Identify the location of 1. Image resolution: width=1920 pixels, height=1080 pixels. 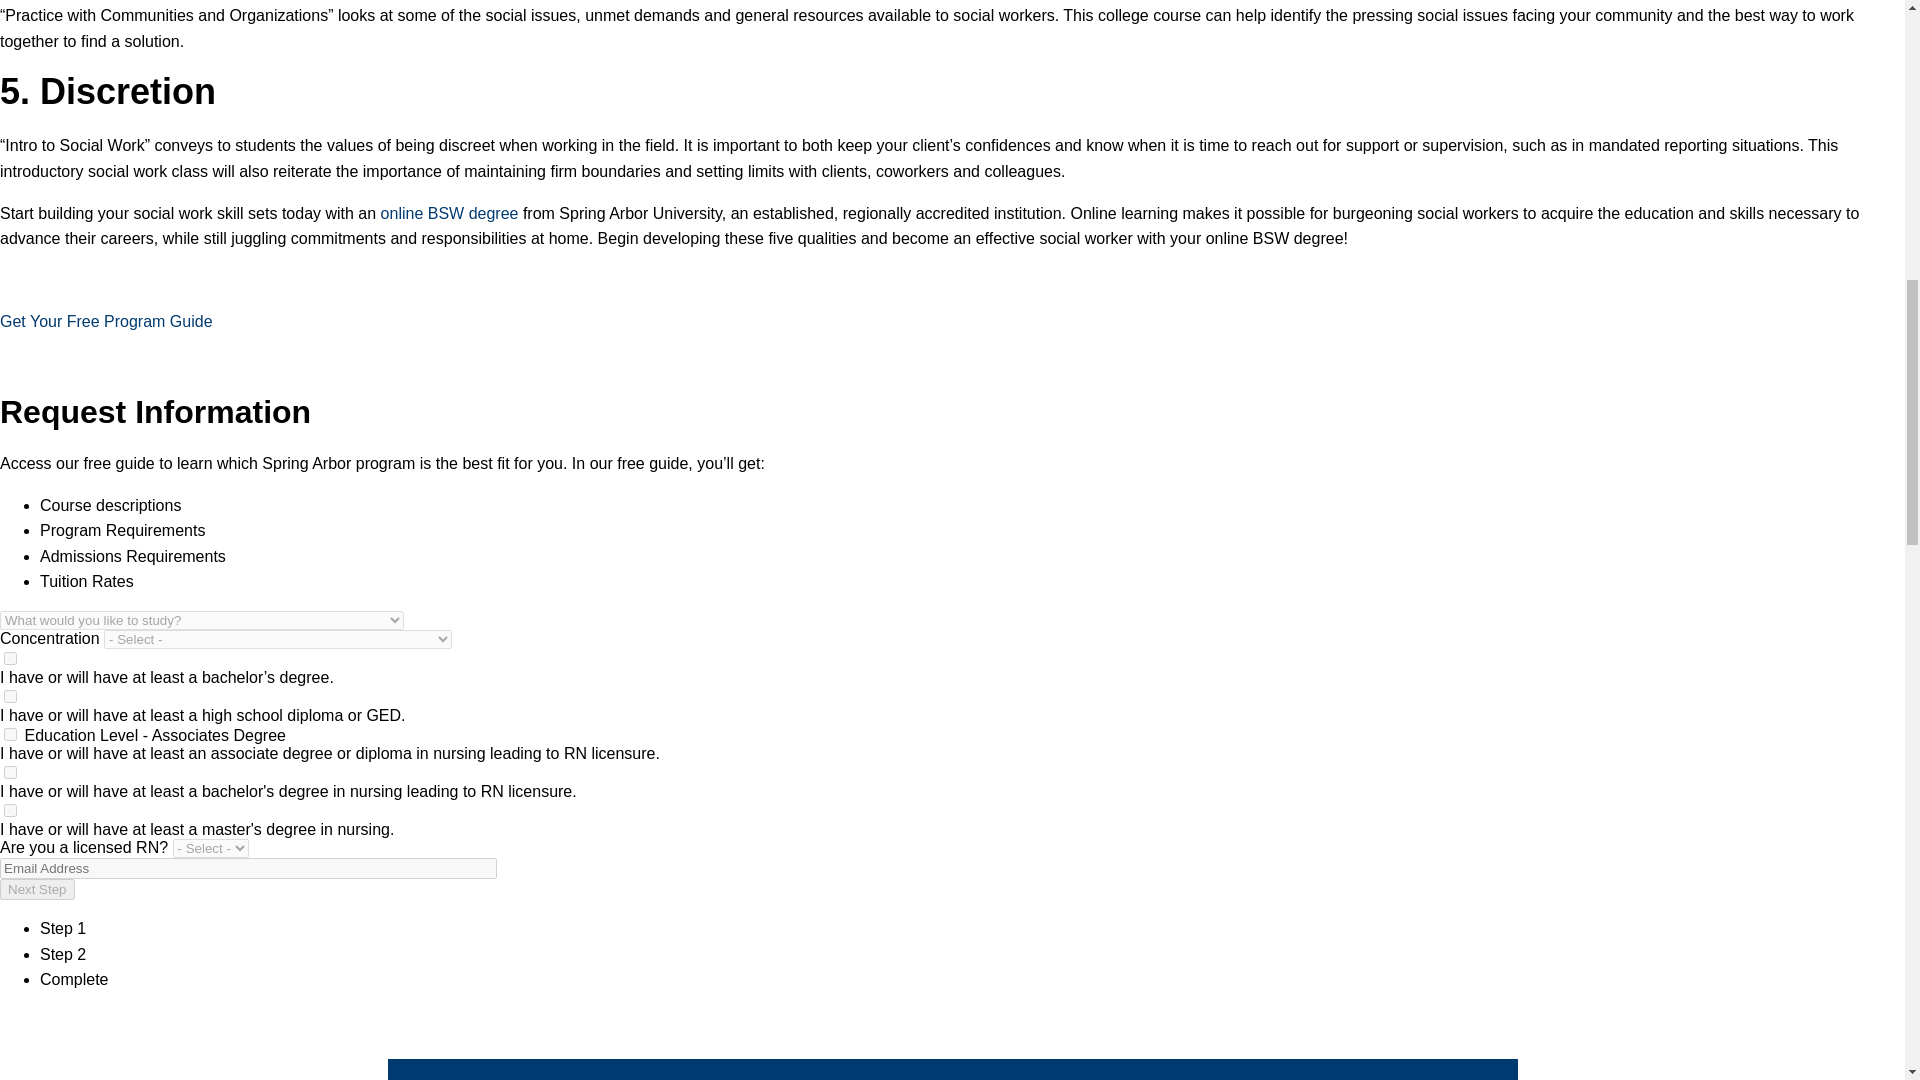
(10, 810).